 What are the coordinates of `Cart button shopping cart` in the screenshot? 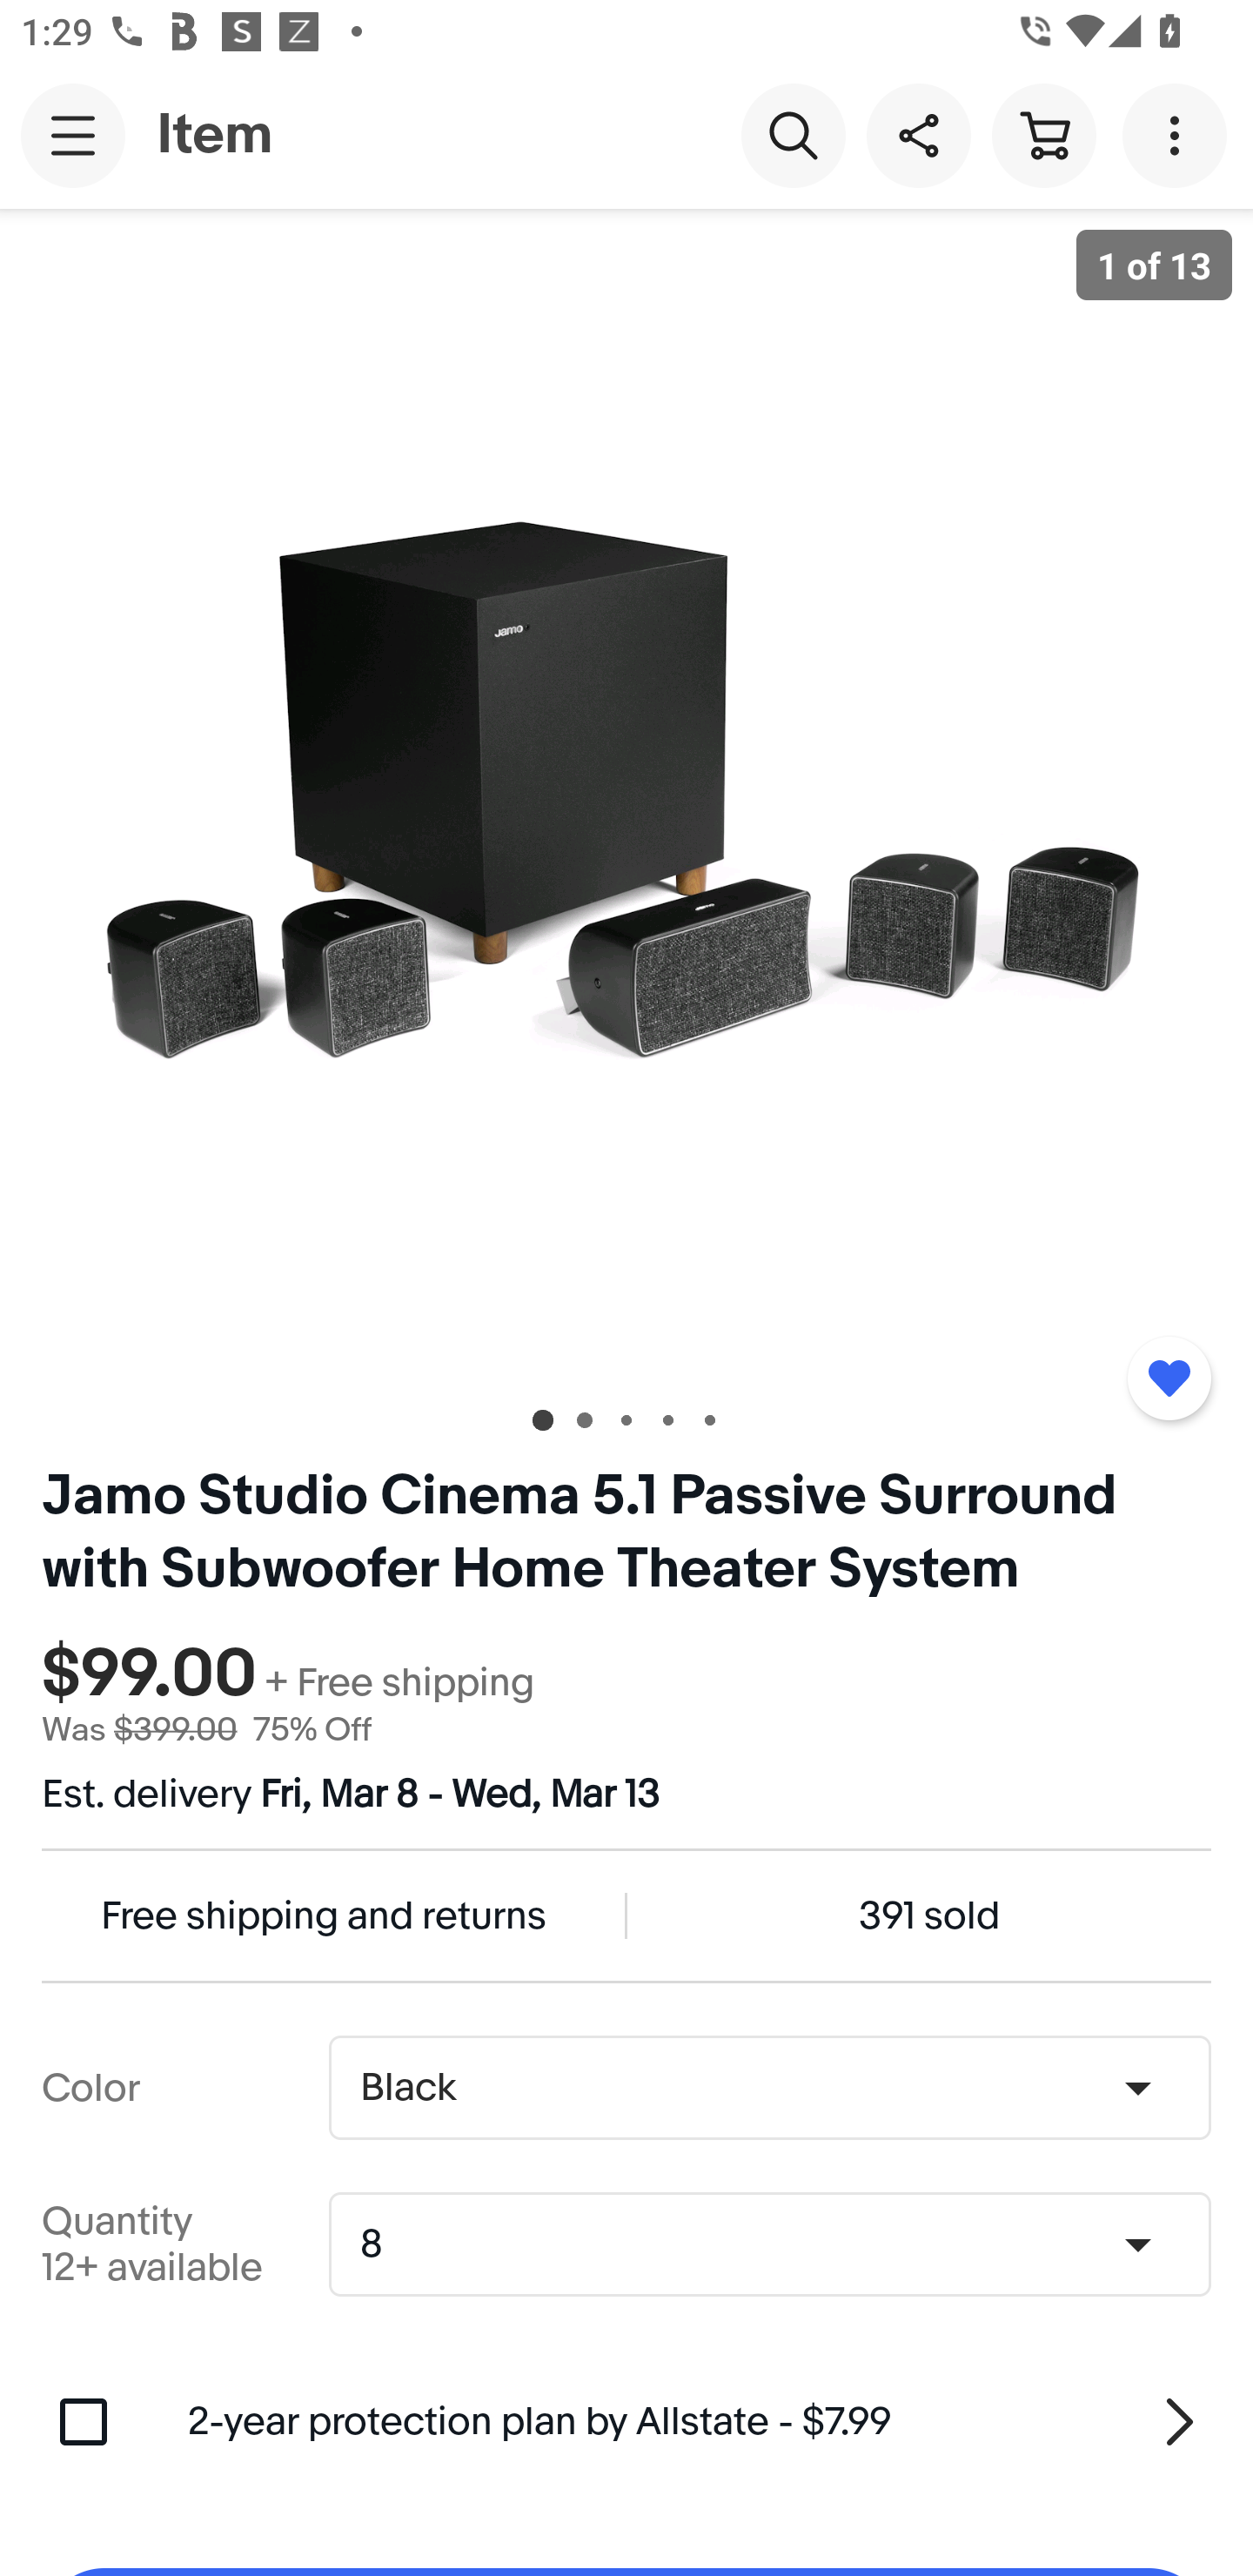 It's located at (1043, 134).